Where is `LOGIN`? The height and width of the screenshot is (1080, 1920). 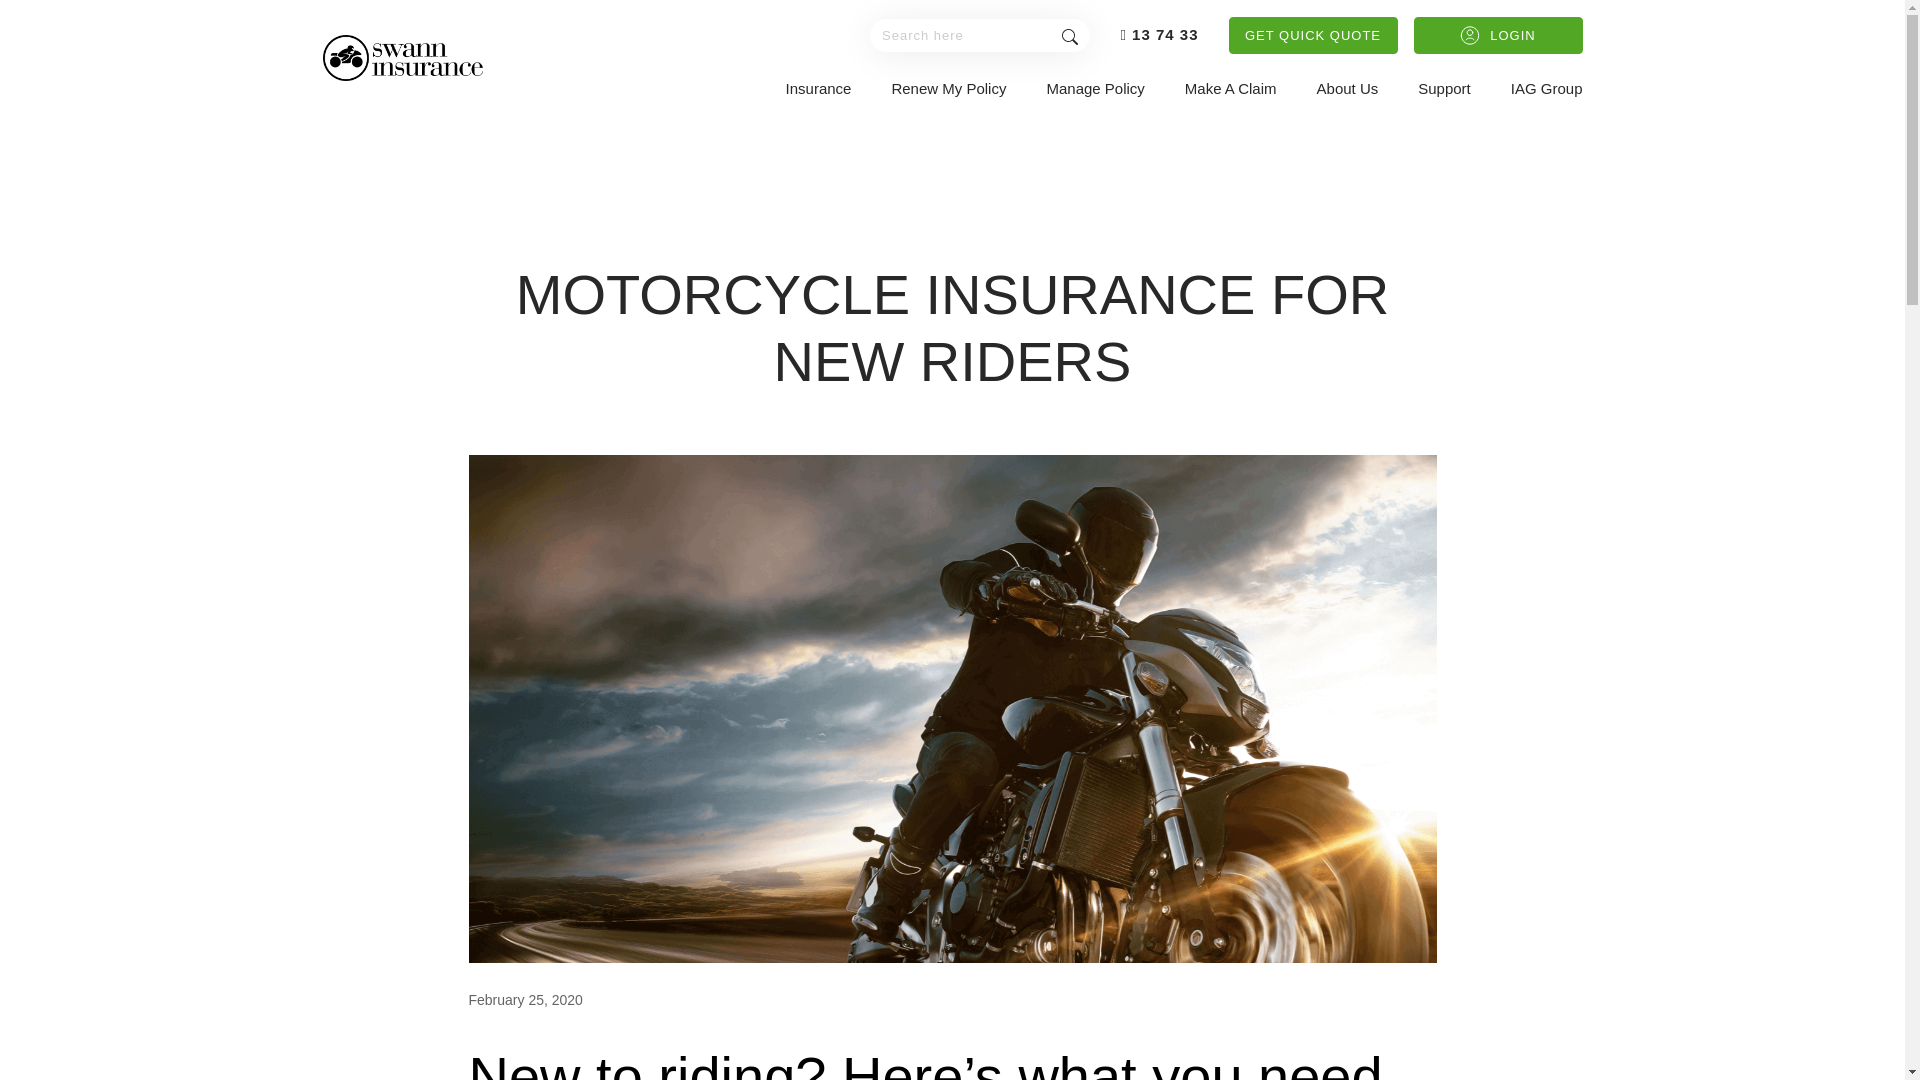 LOGIN is located at coordinates (1498, 36).